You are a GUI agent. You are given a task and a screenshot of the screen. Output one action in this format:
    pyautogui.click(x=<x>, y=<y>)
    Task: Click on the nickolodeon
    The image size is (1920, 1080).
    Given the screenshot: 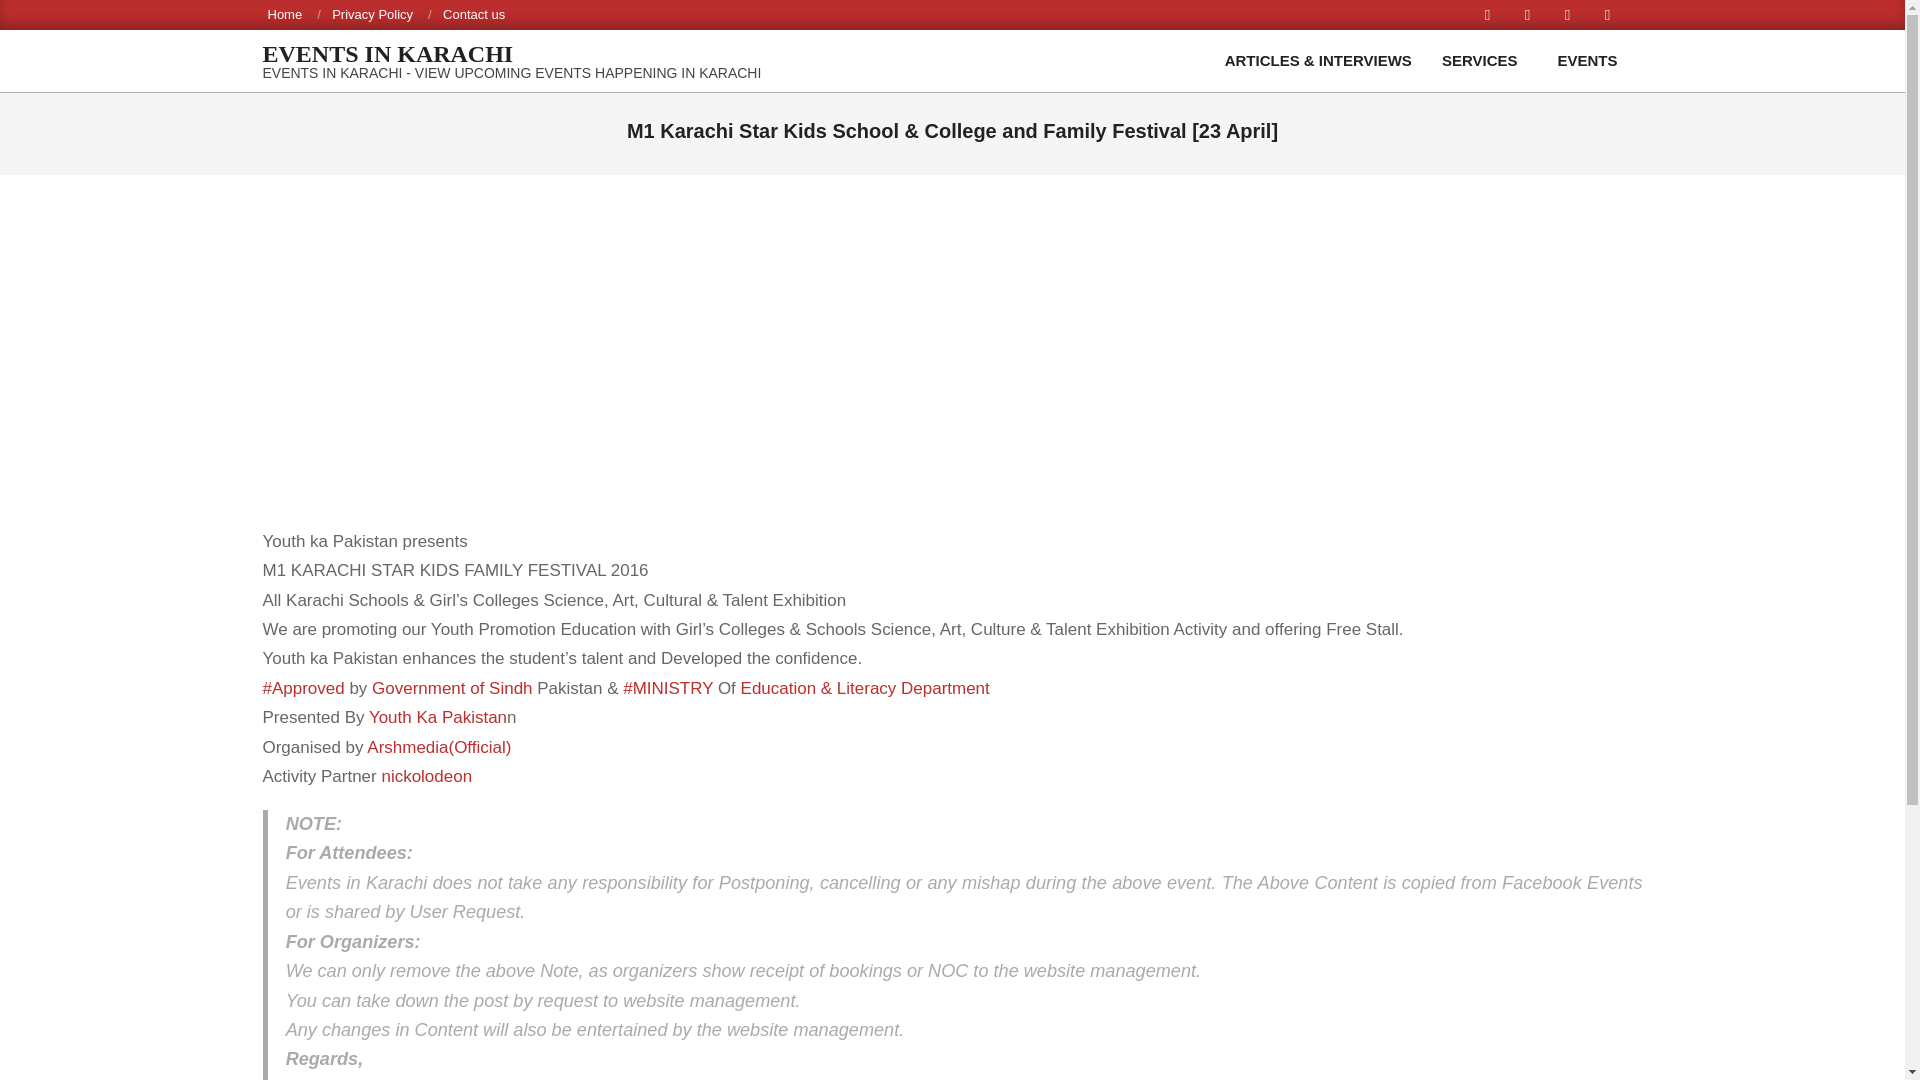 What is the action you would take?
    pyautogui.click(x=426, y=776)
    